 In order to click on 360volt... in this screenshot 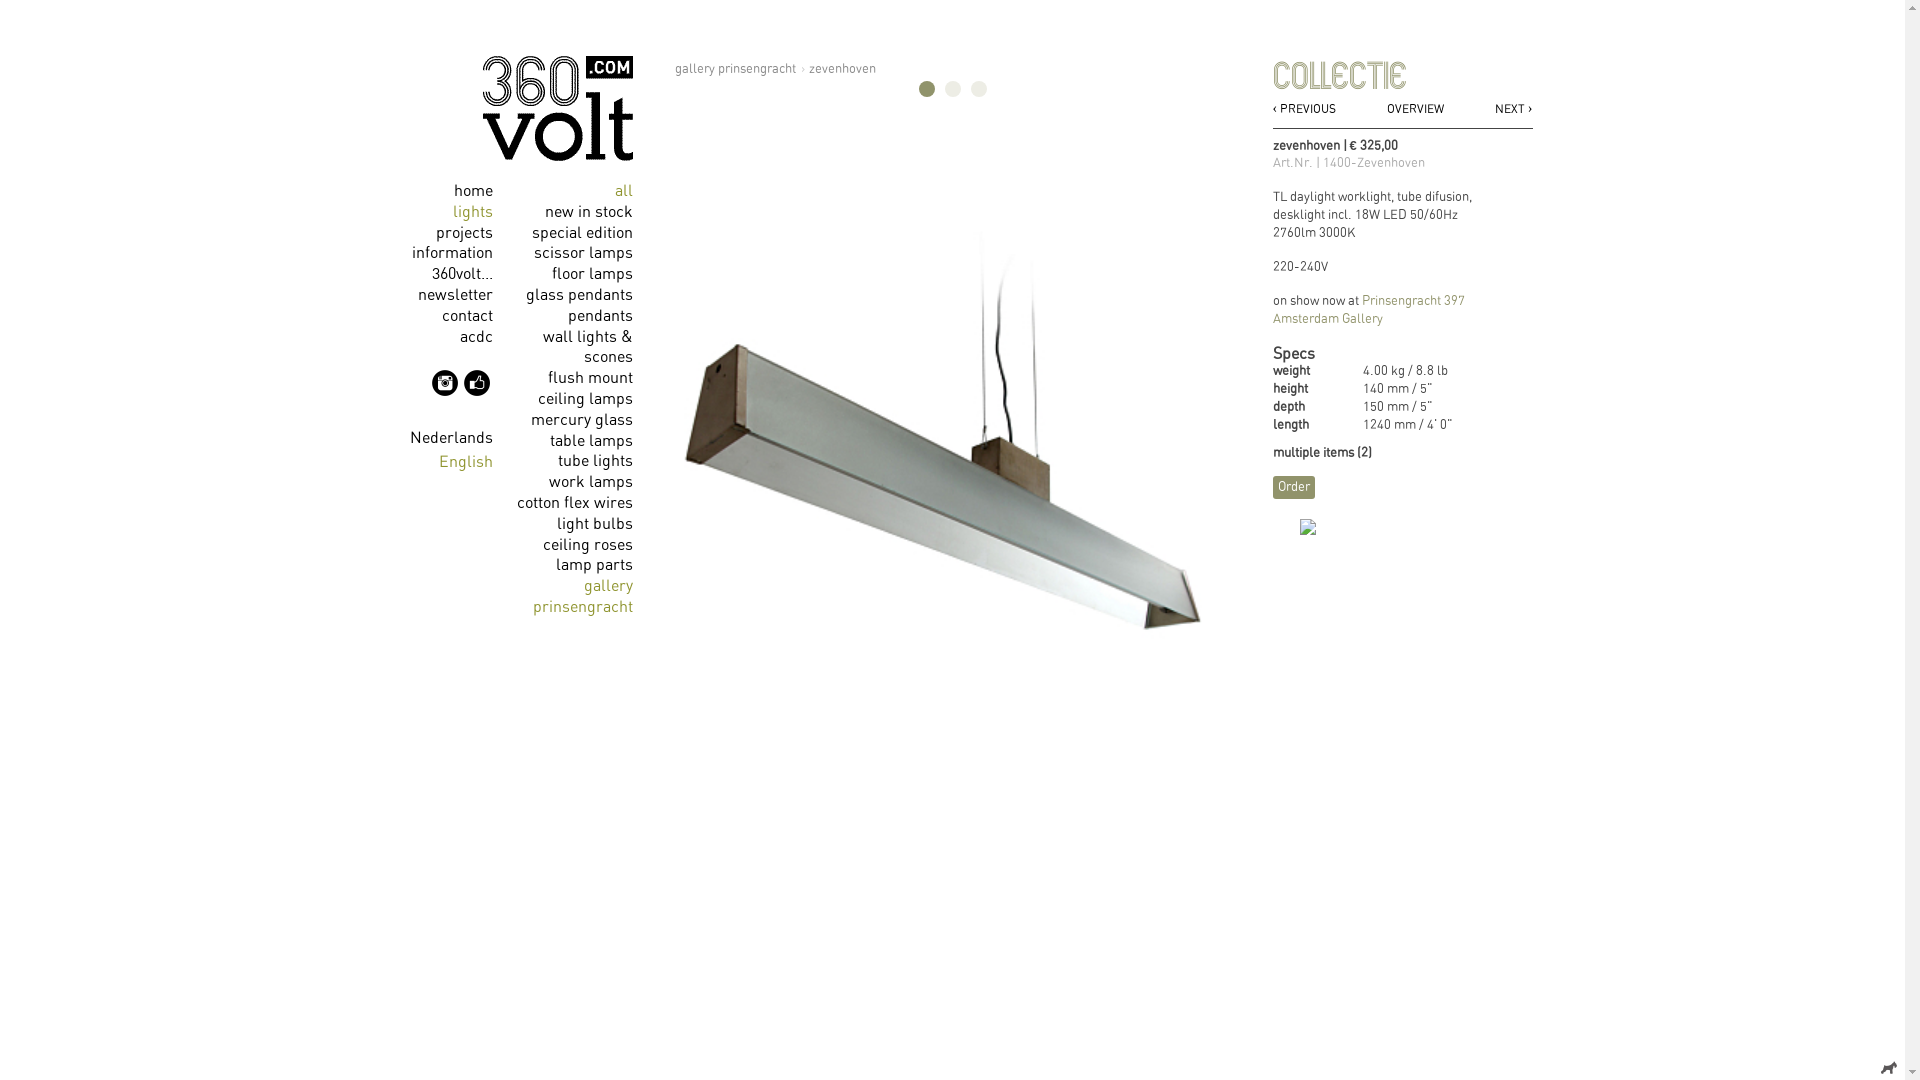, I will do `click(462, 274)`.